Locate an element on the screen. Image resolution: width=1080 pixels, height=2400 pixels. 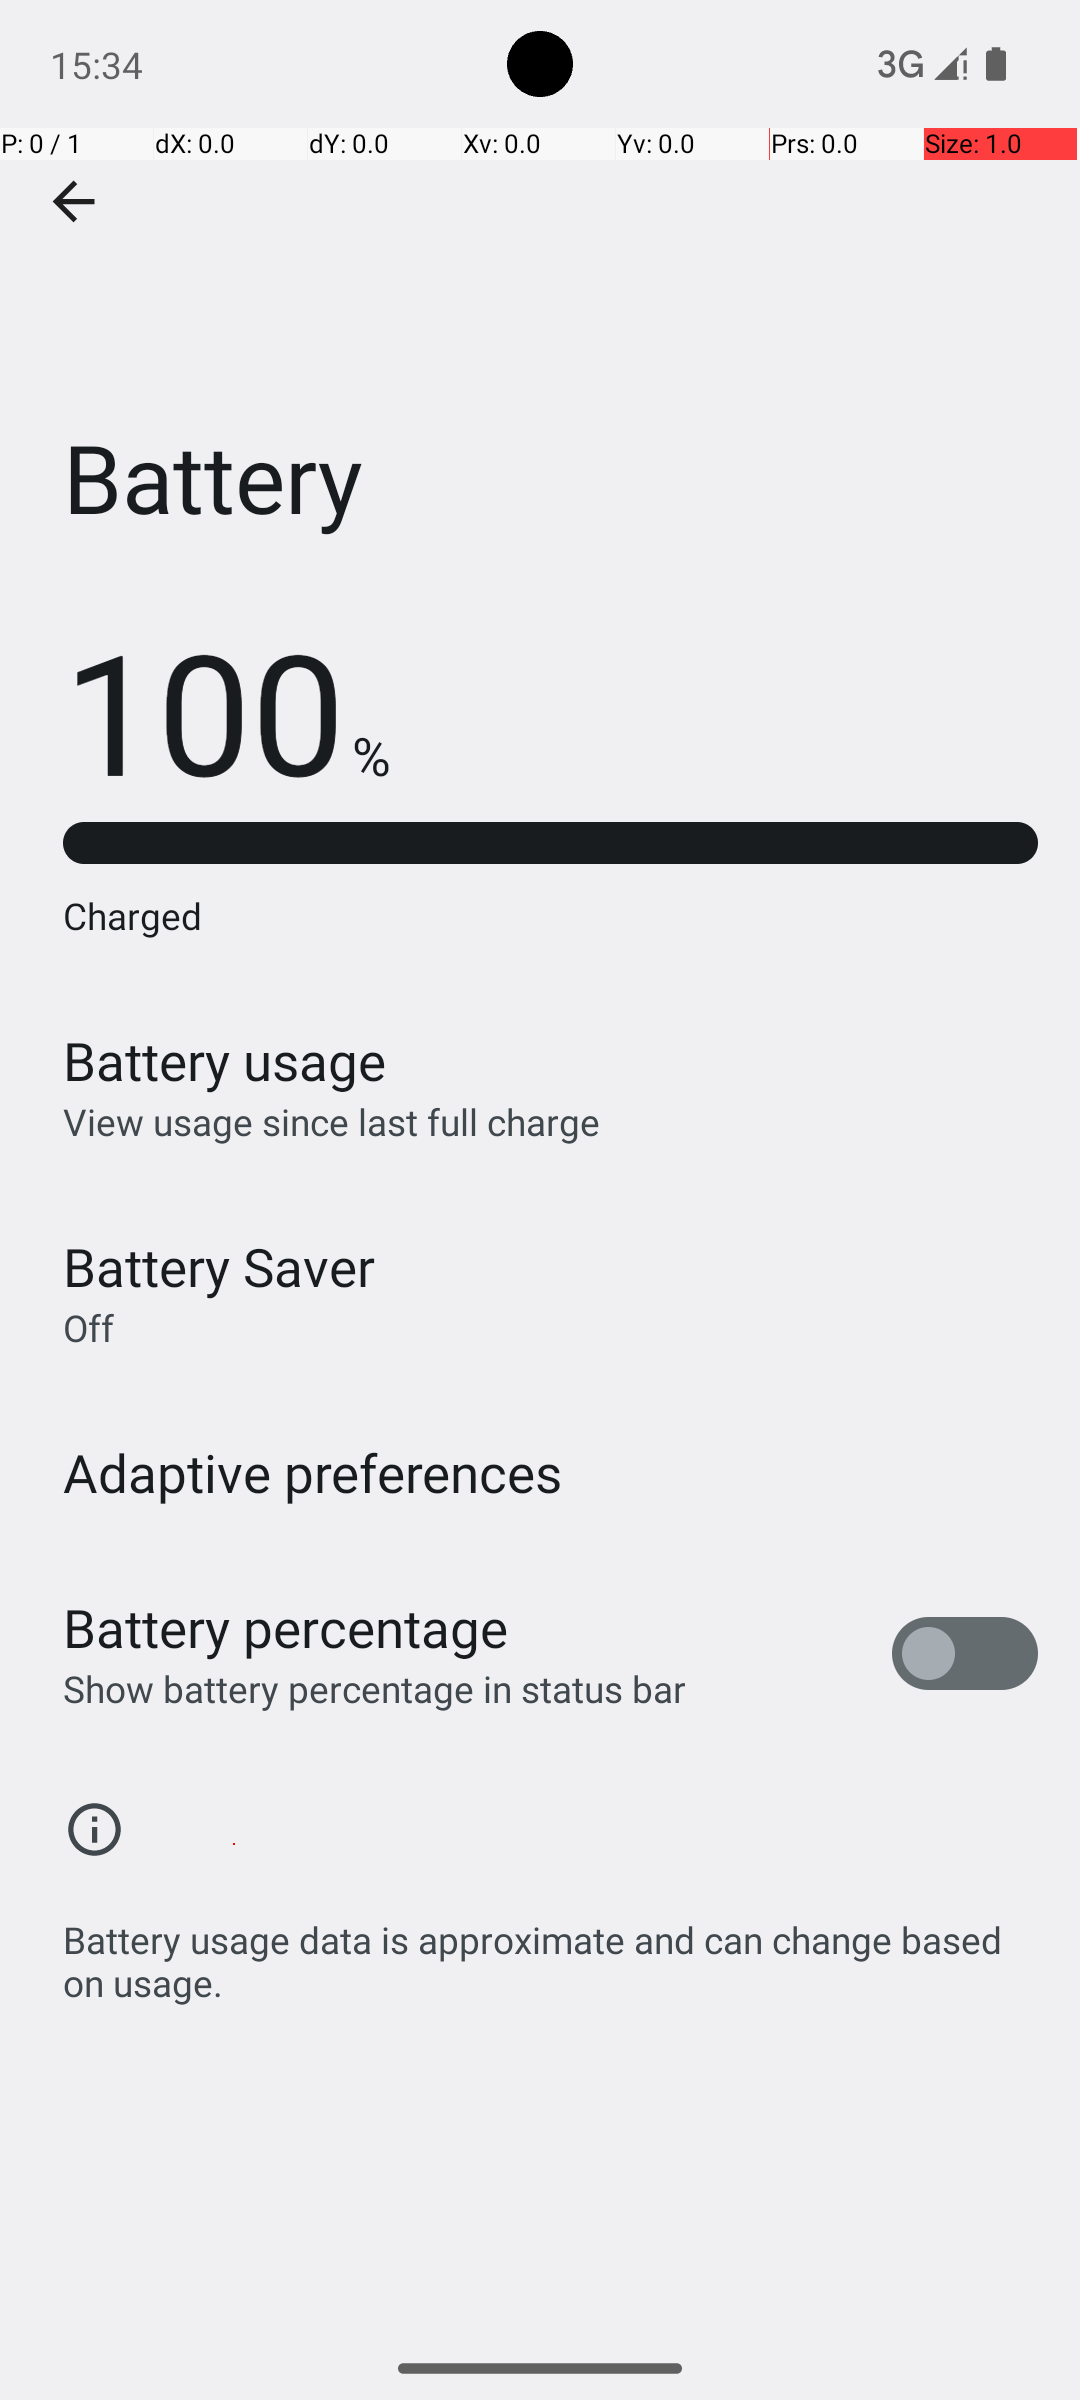
100 % is located at coordinates (226, 710).